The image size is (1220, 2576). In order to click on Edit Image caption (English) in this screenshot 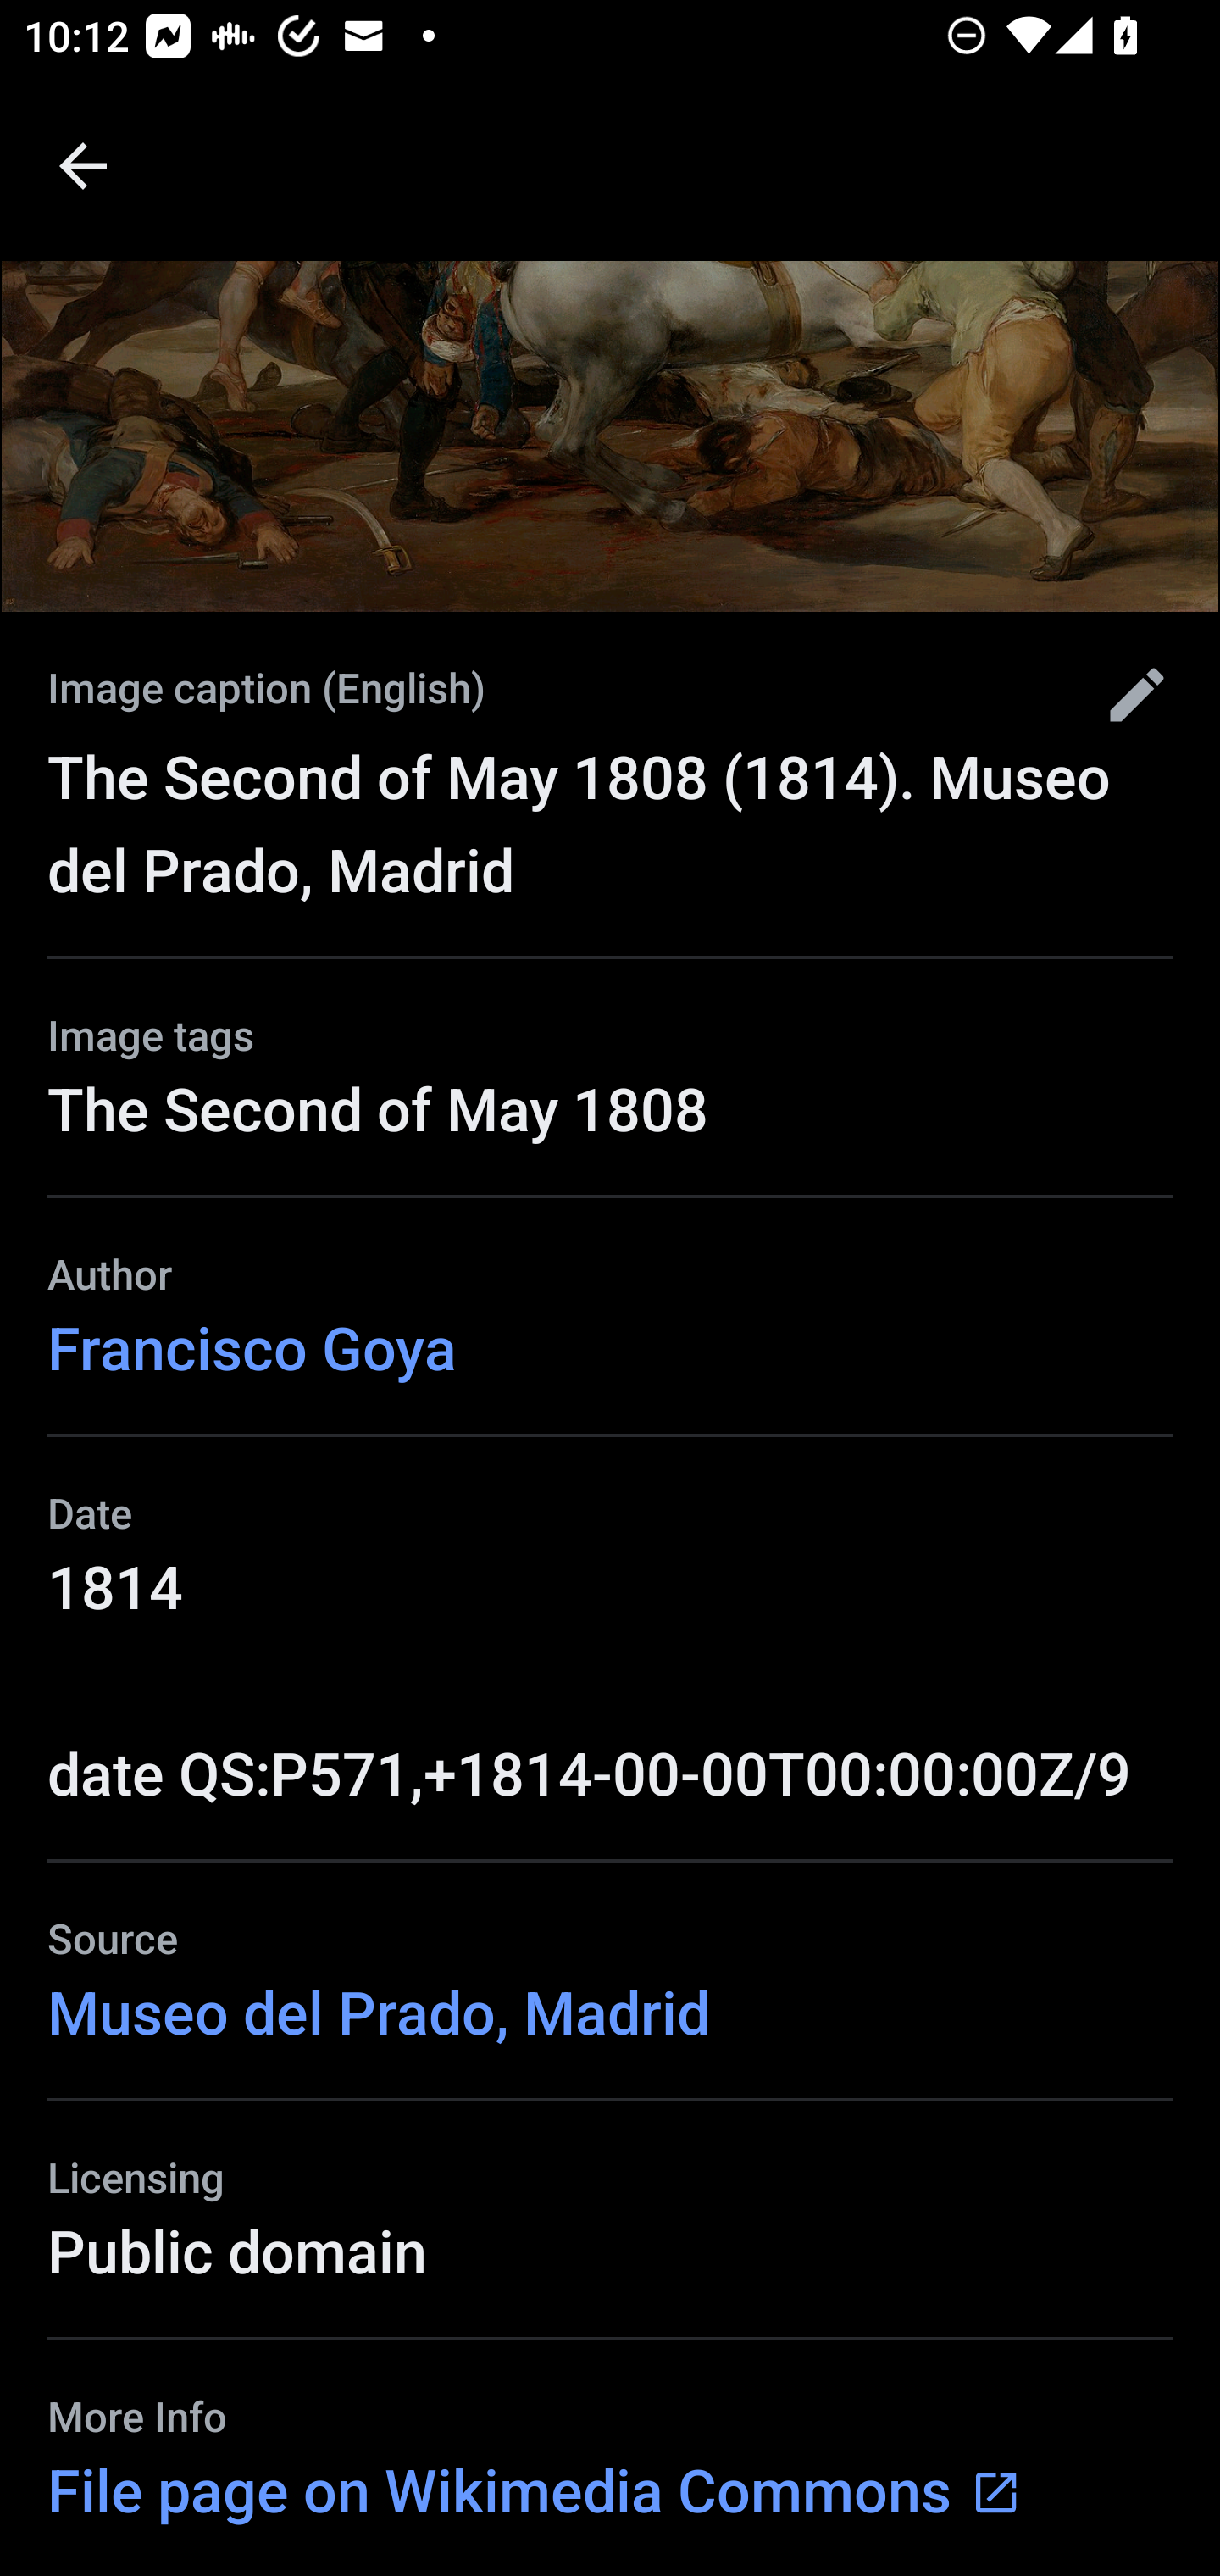, I will do `click(1124, 695)`.